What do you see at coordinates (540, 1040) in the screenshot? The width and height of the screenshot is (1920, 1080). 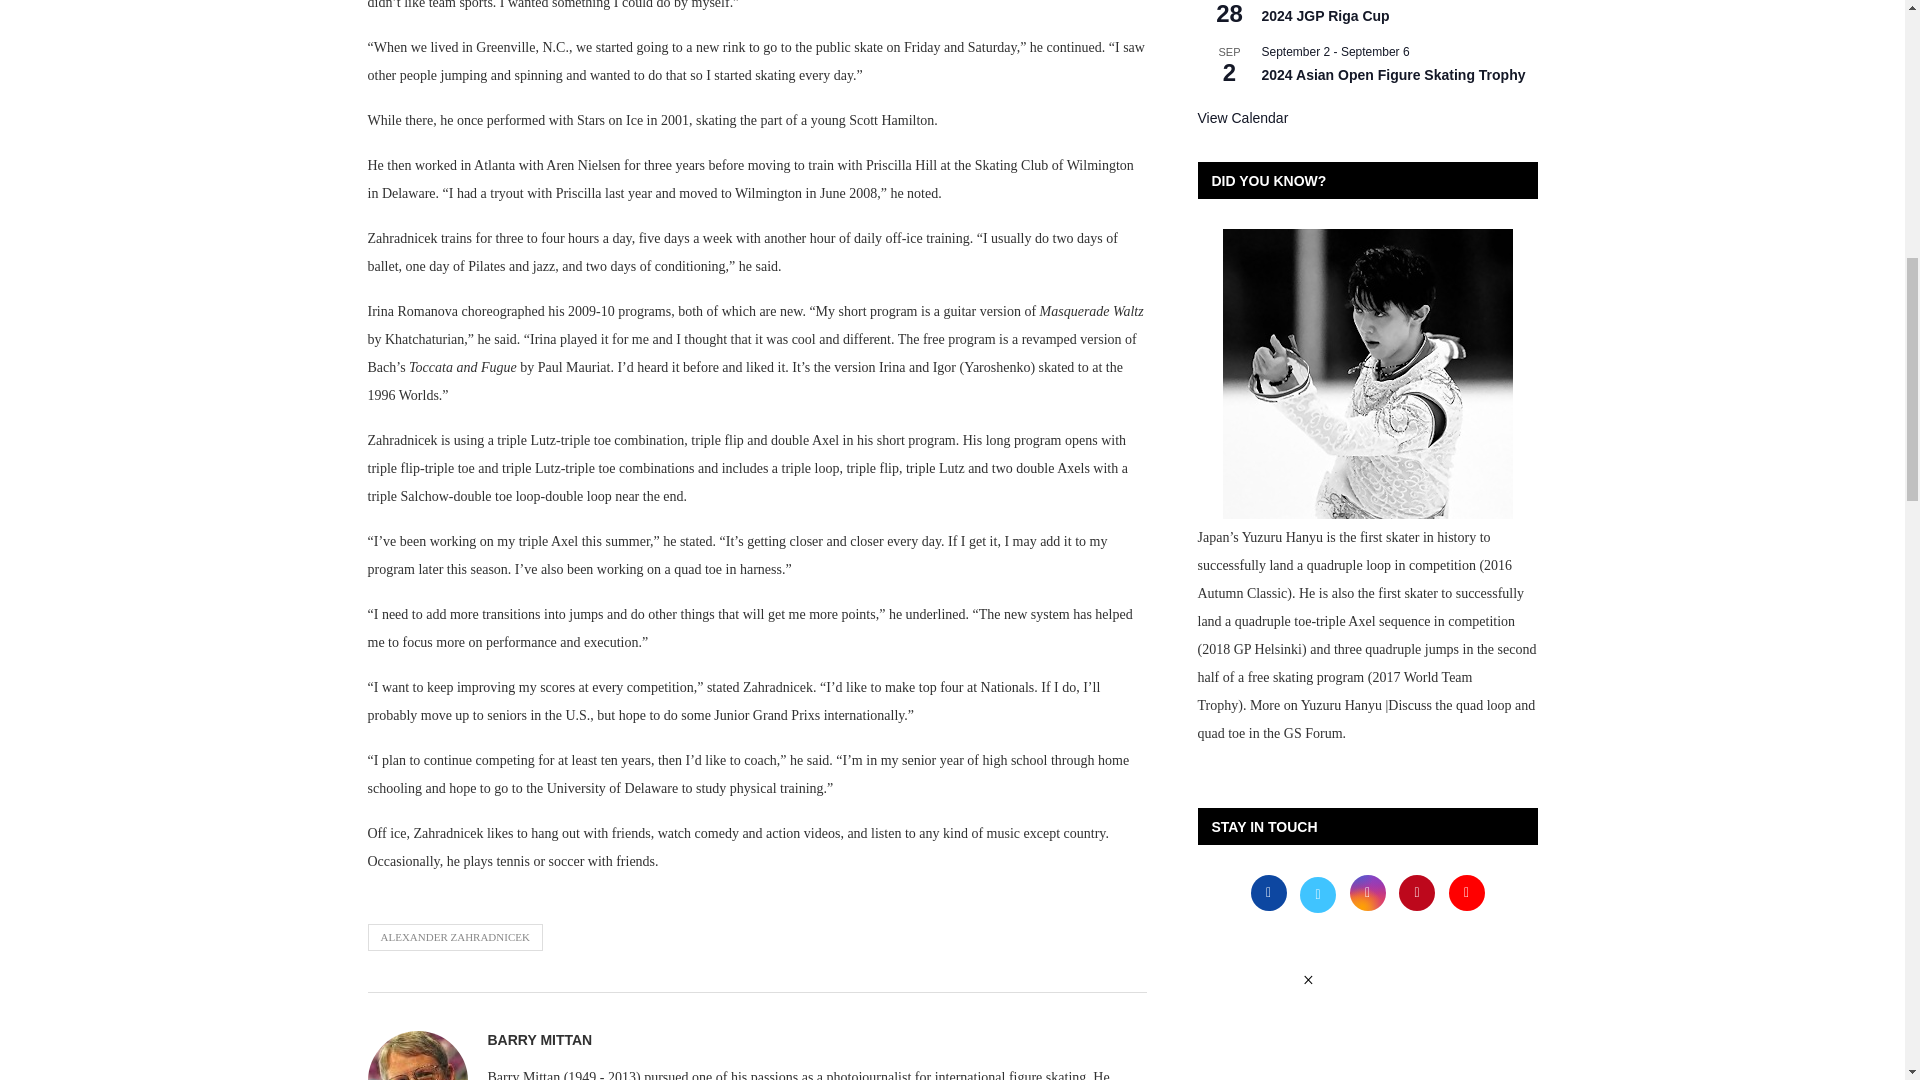 I see `Author Barry Mittan` at bounding box center [540, 1040].